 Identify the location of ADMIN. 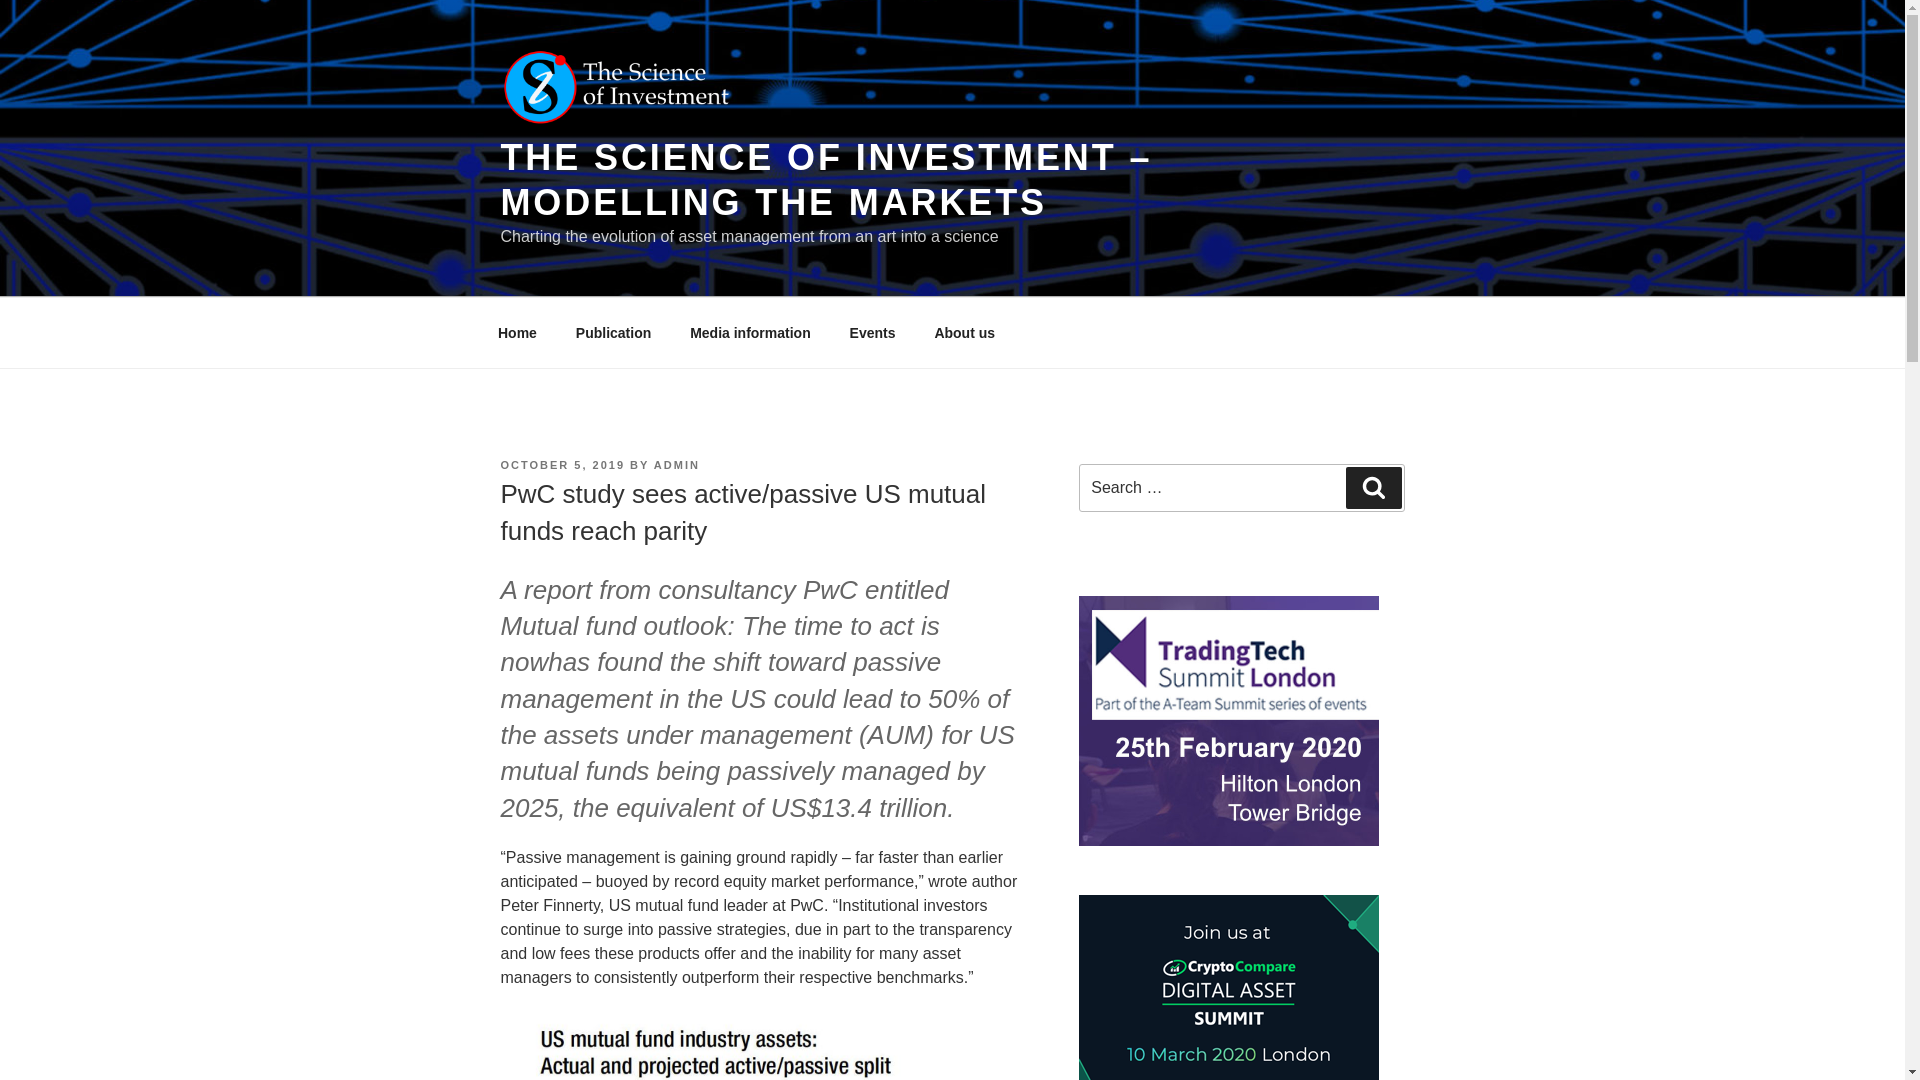
(677, 464).